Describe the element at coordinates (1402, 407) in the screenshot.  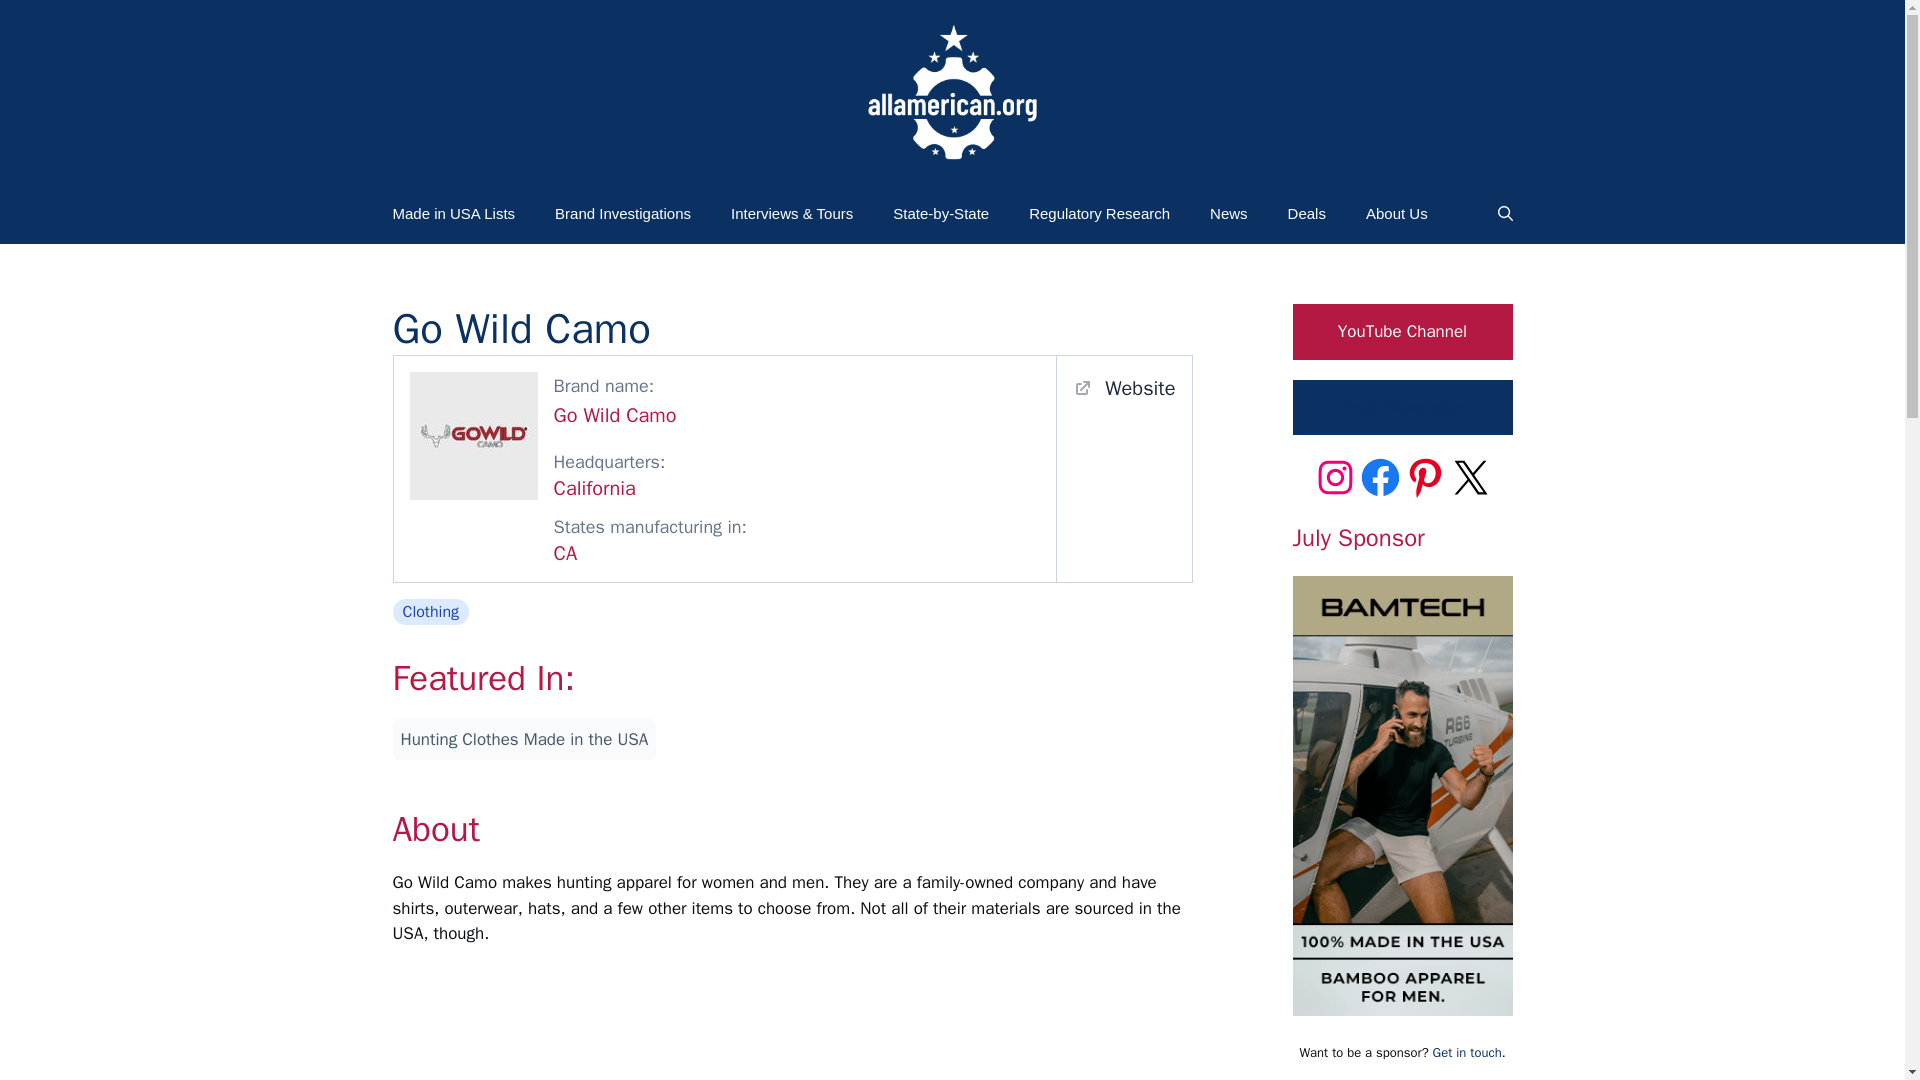
I see `Email Newsletter` at that location.